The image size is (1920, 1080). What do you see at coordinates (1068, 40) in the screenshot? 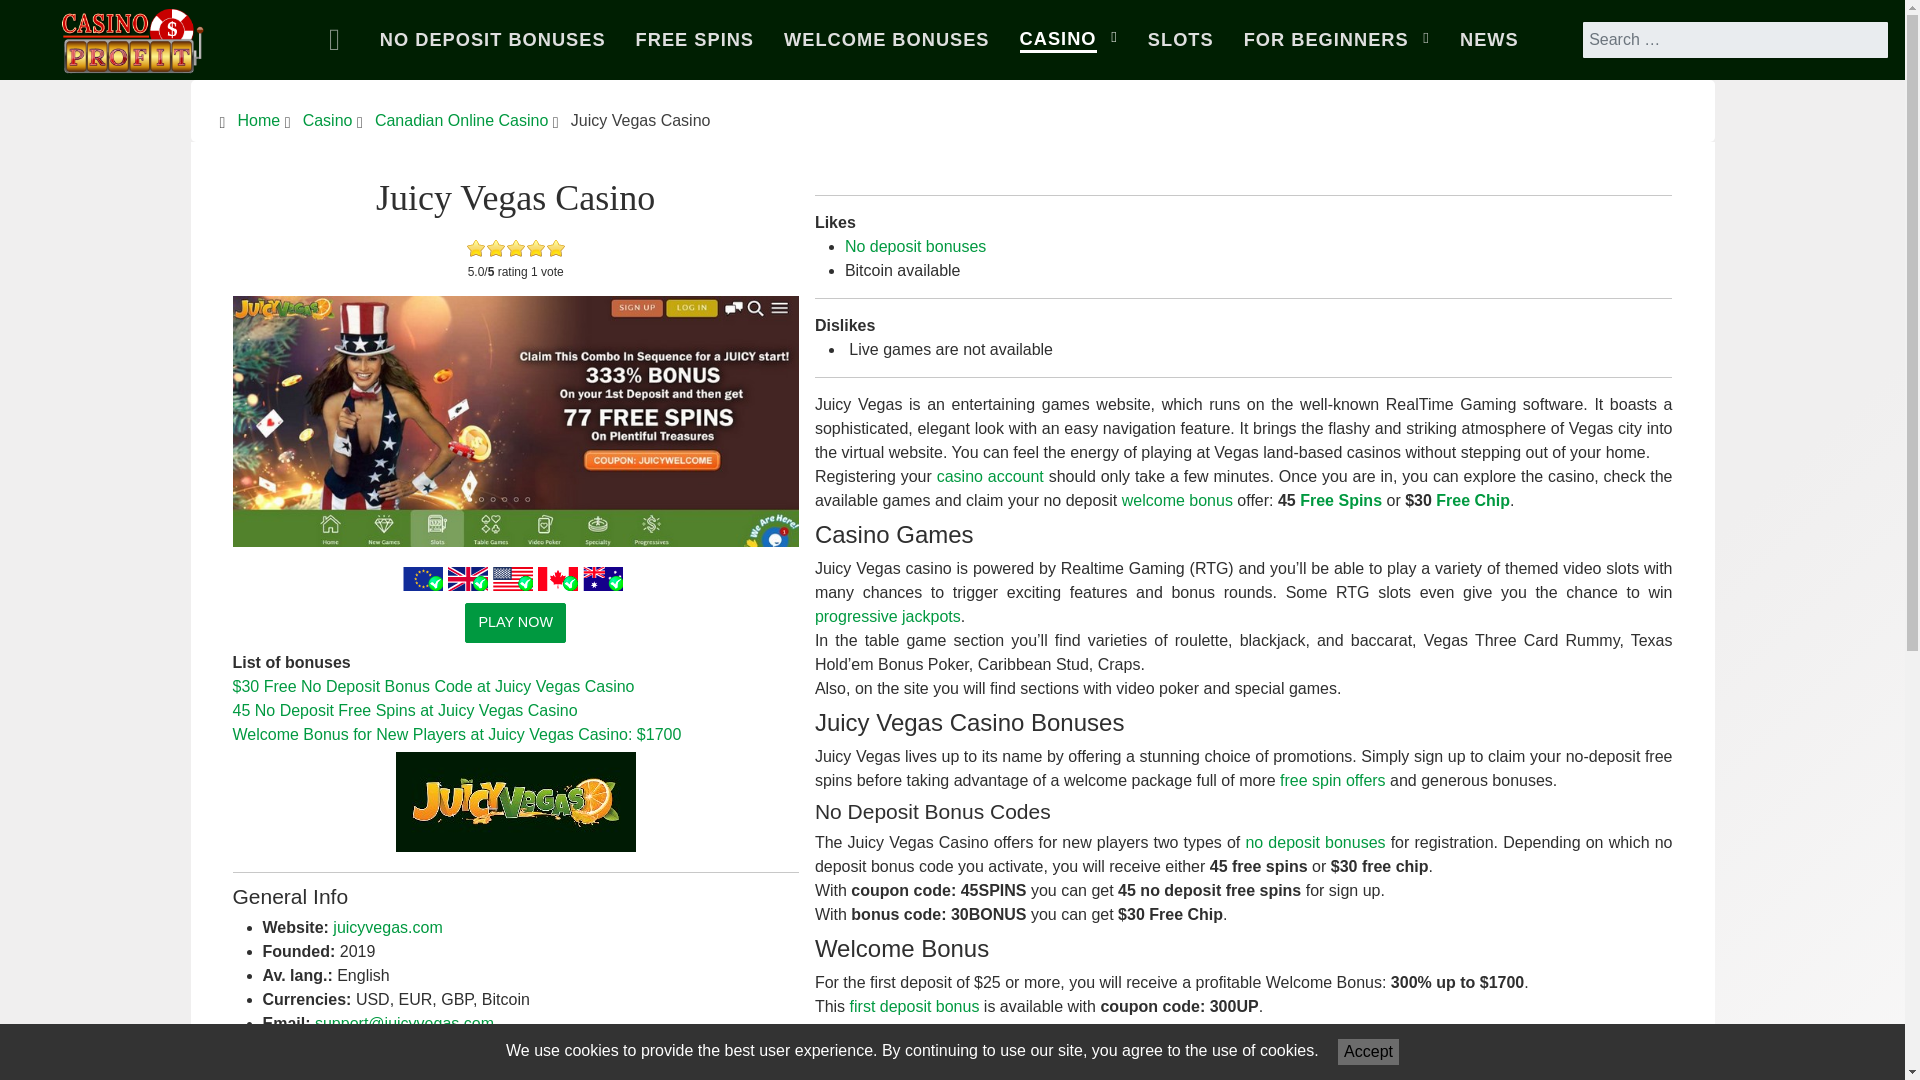
I see `CASINO` at bounding box center [1068, 40].